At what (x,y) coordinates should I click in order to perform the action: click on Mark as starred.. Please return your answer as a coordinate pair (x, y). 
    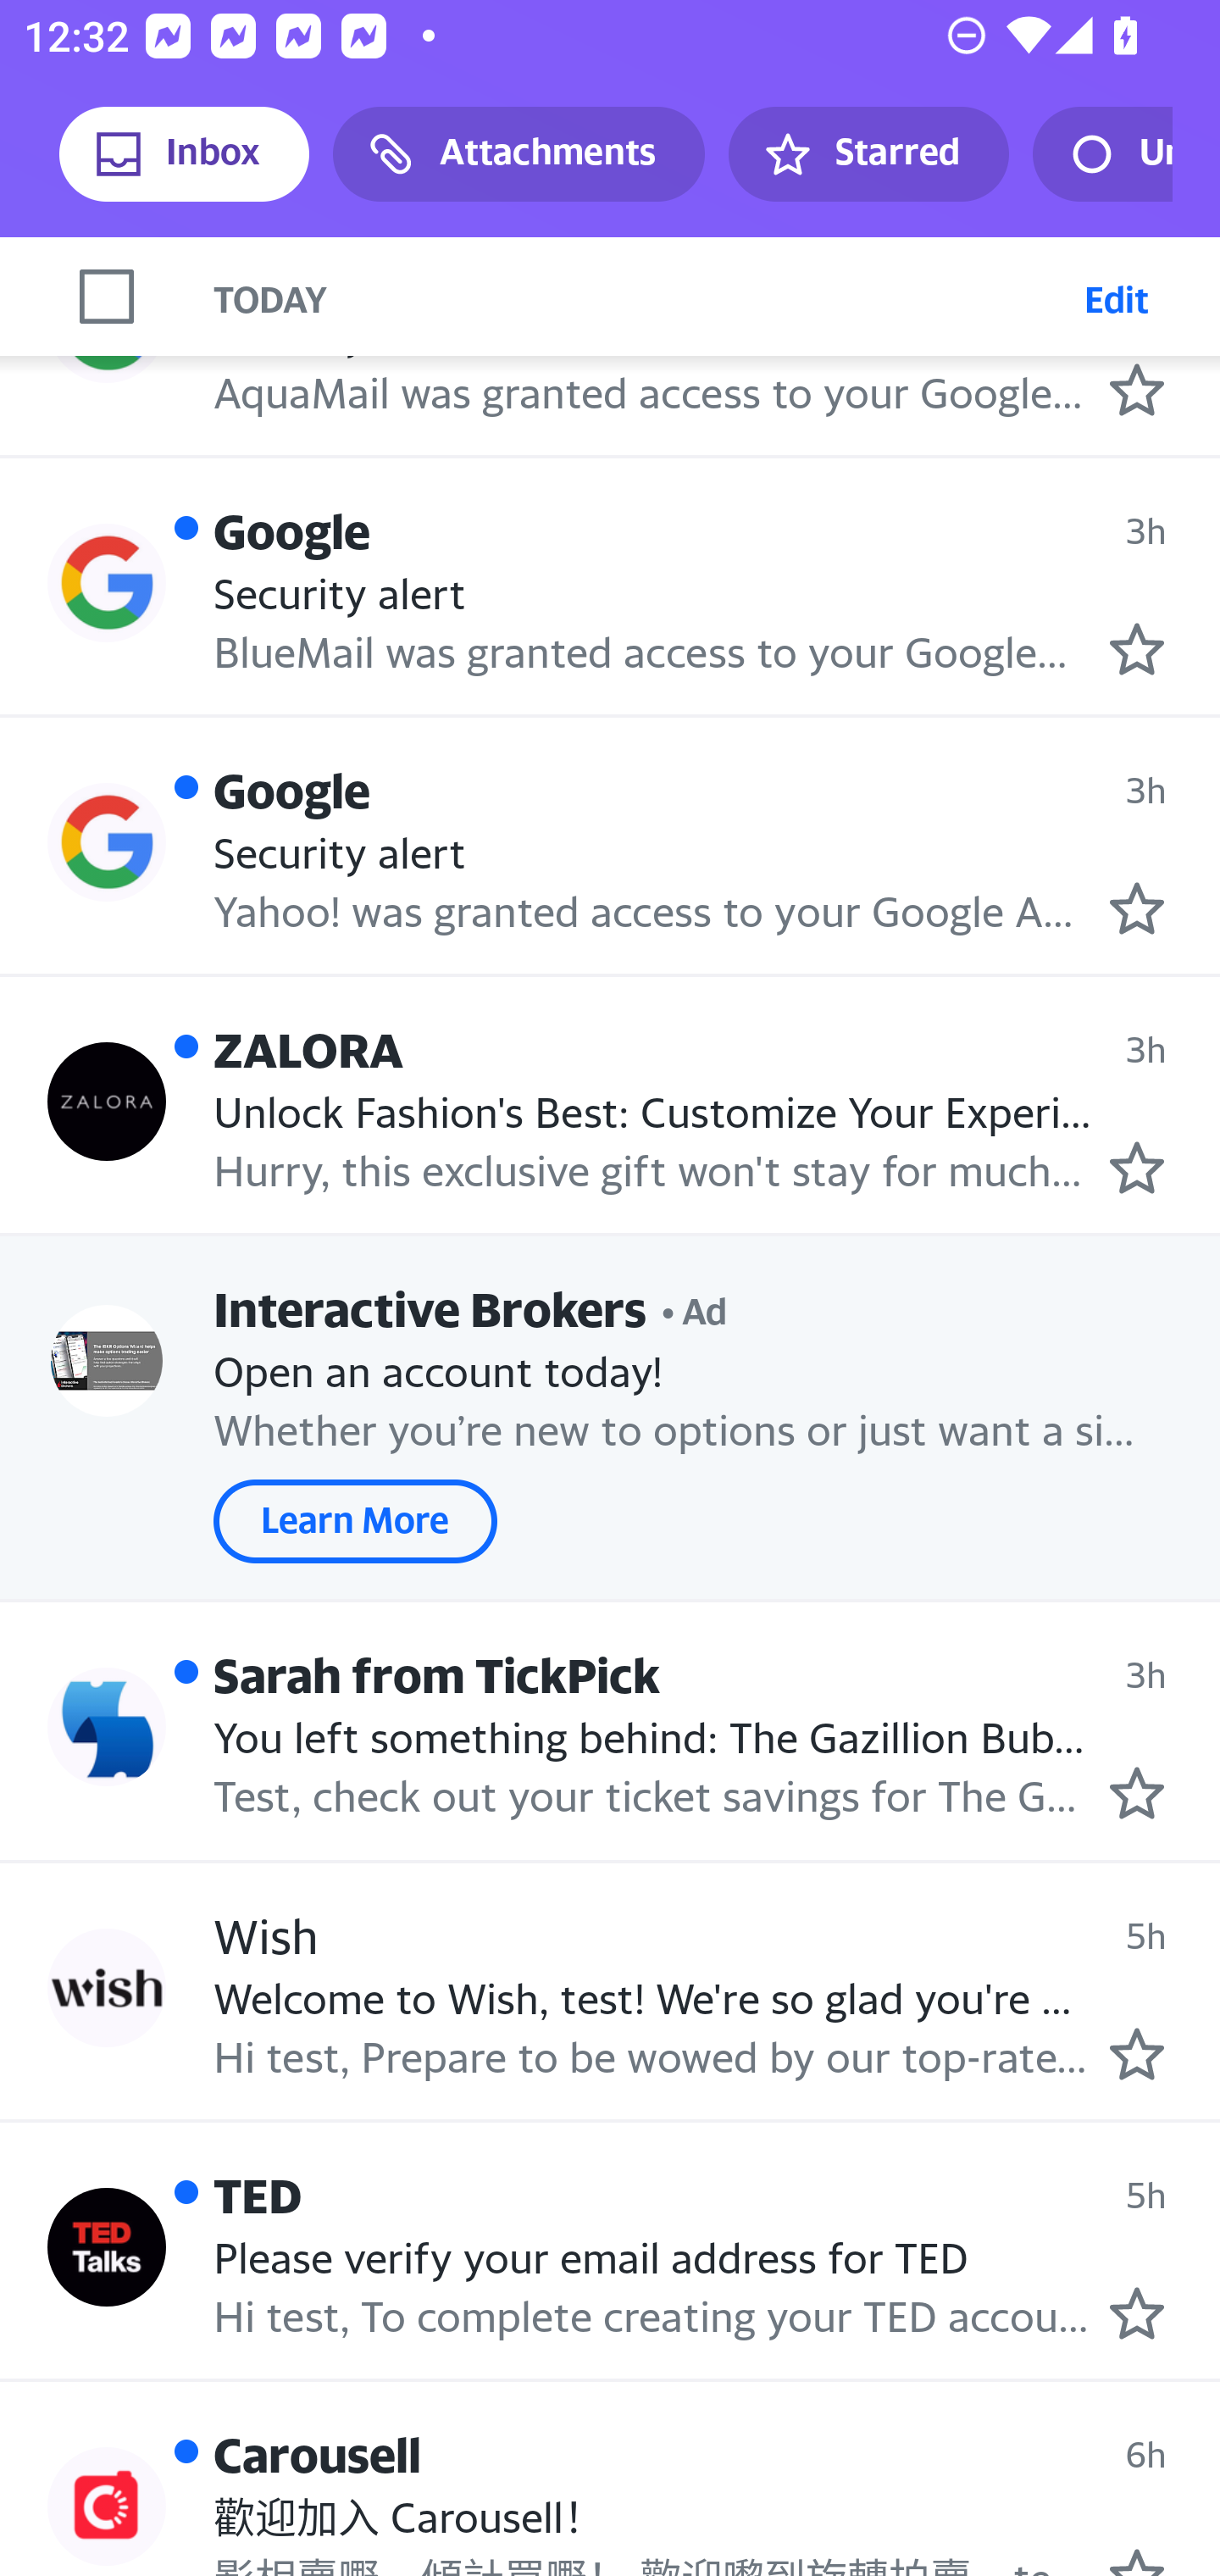
    Looking at the image, I should click on (1137, 908).